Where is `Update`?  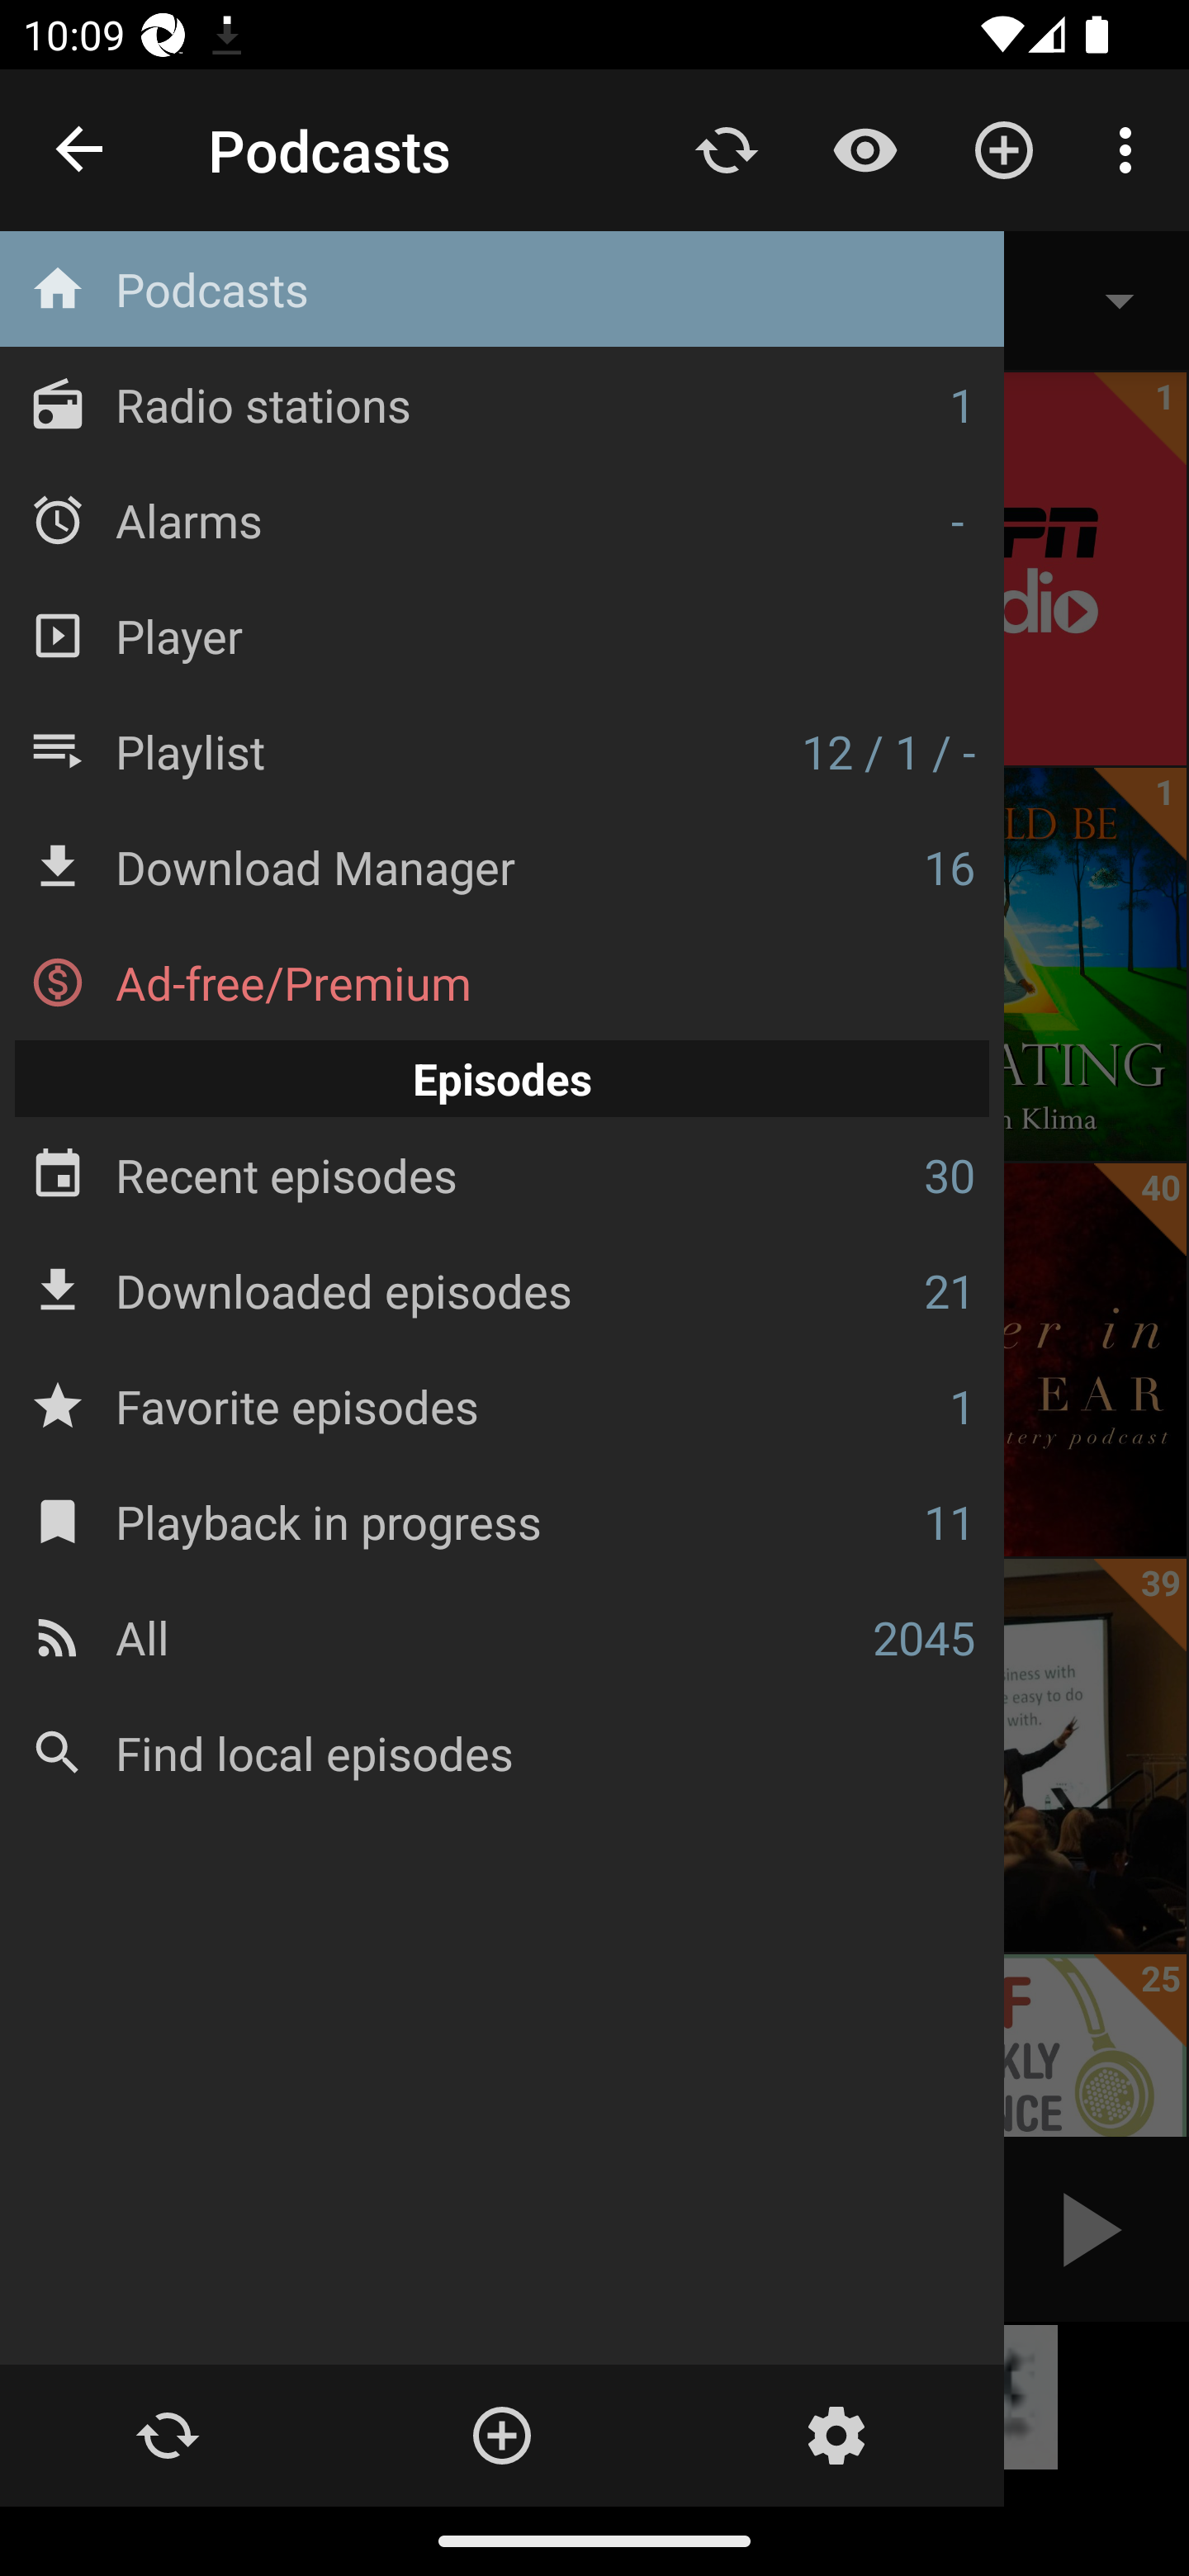
Update is located at coordinates (727, 149).